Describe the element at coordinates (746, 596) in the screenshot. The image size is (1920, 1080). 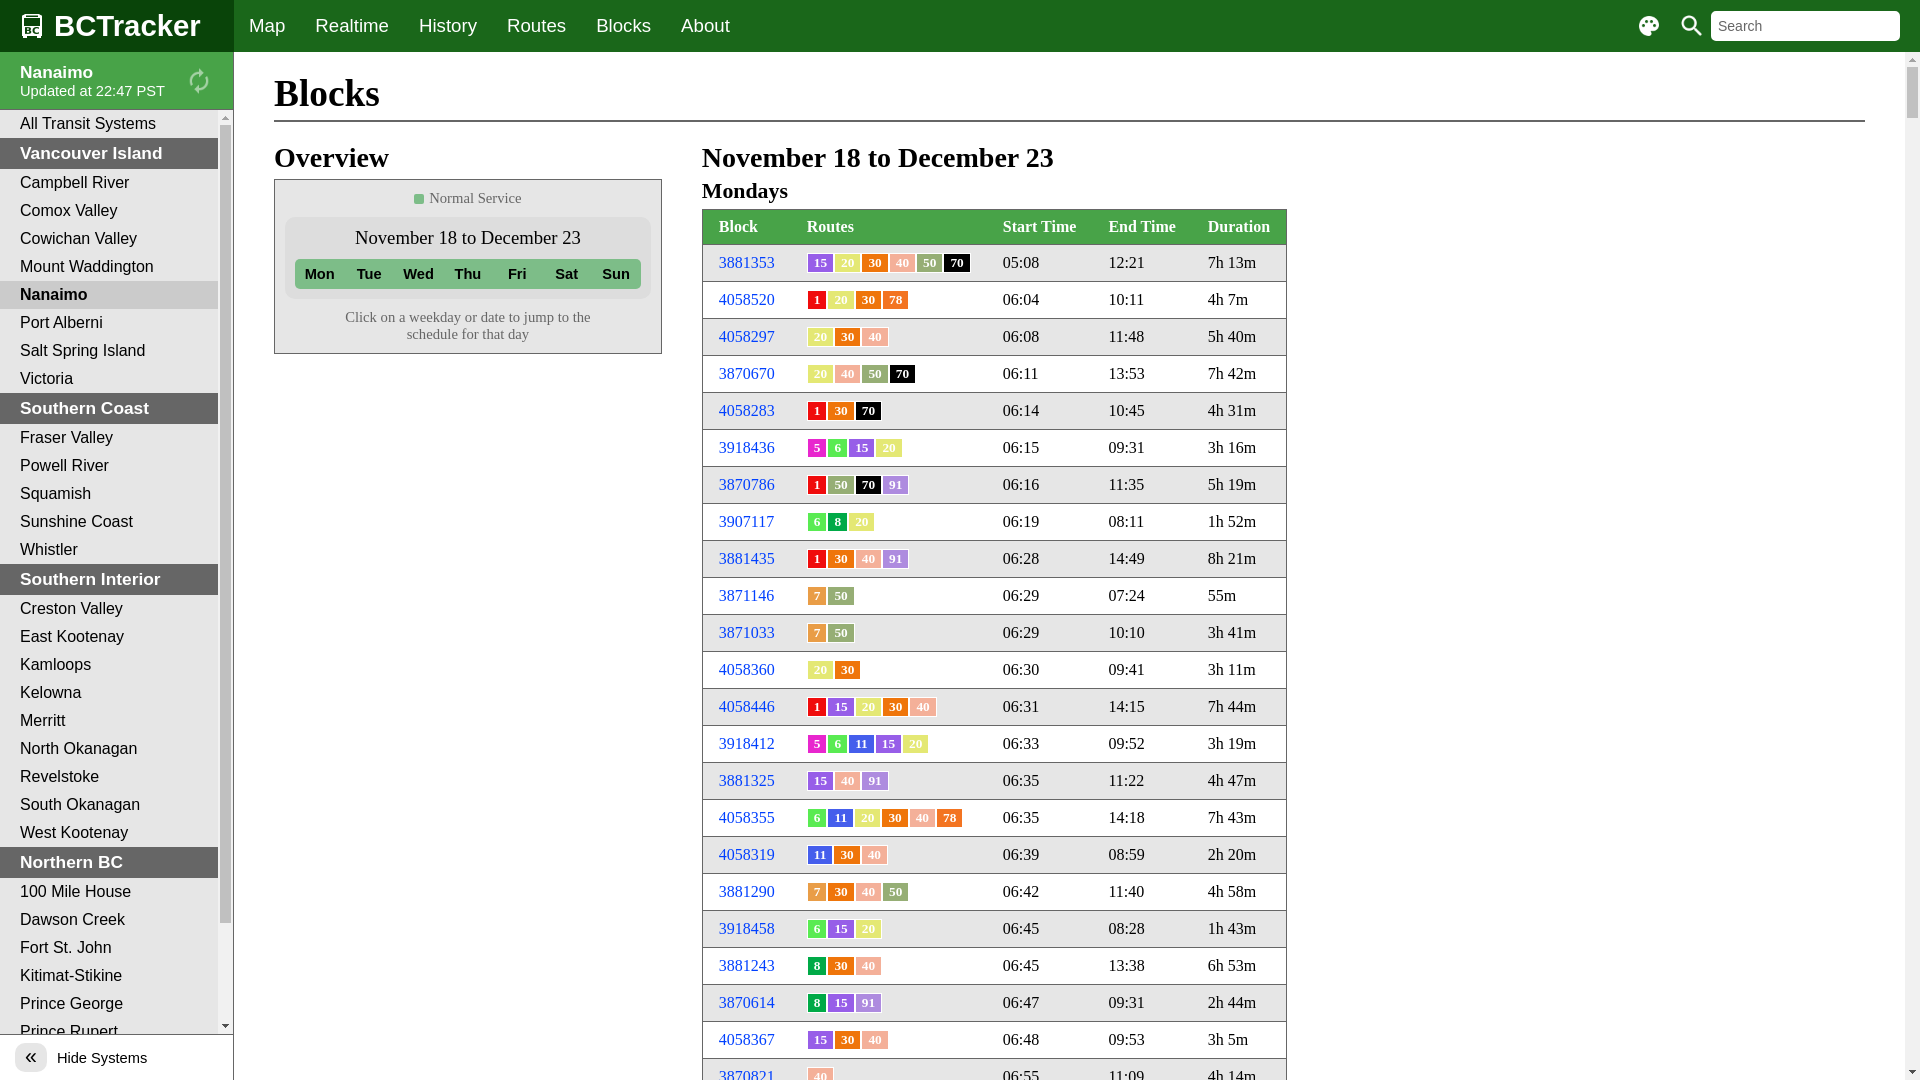
I see `3871146` at that location.